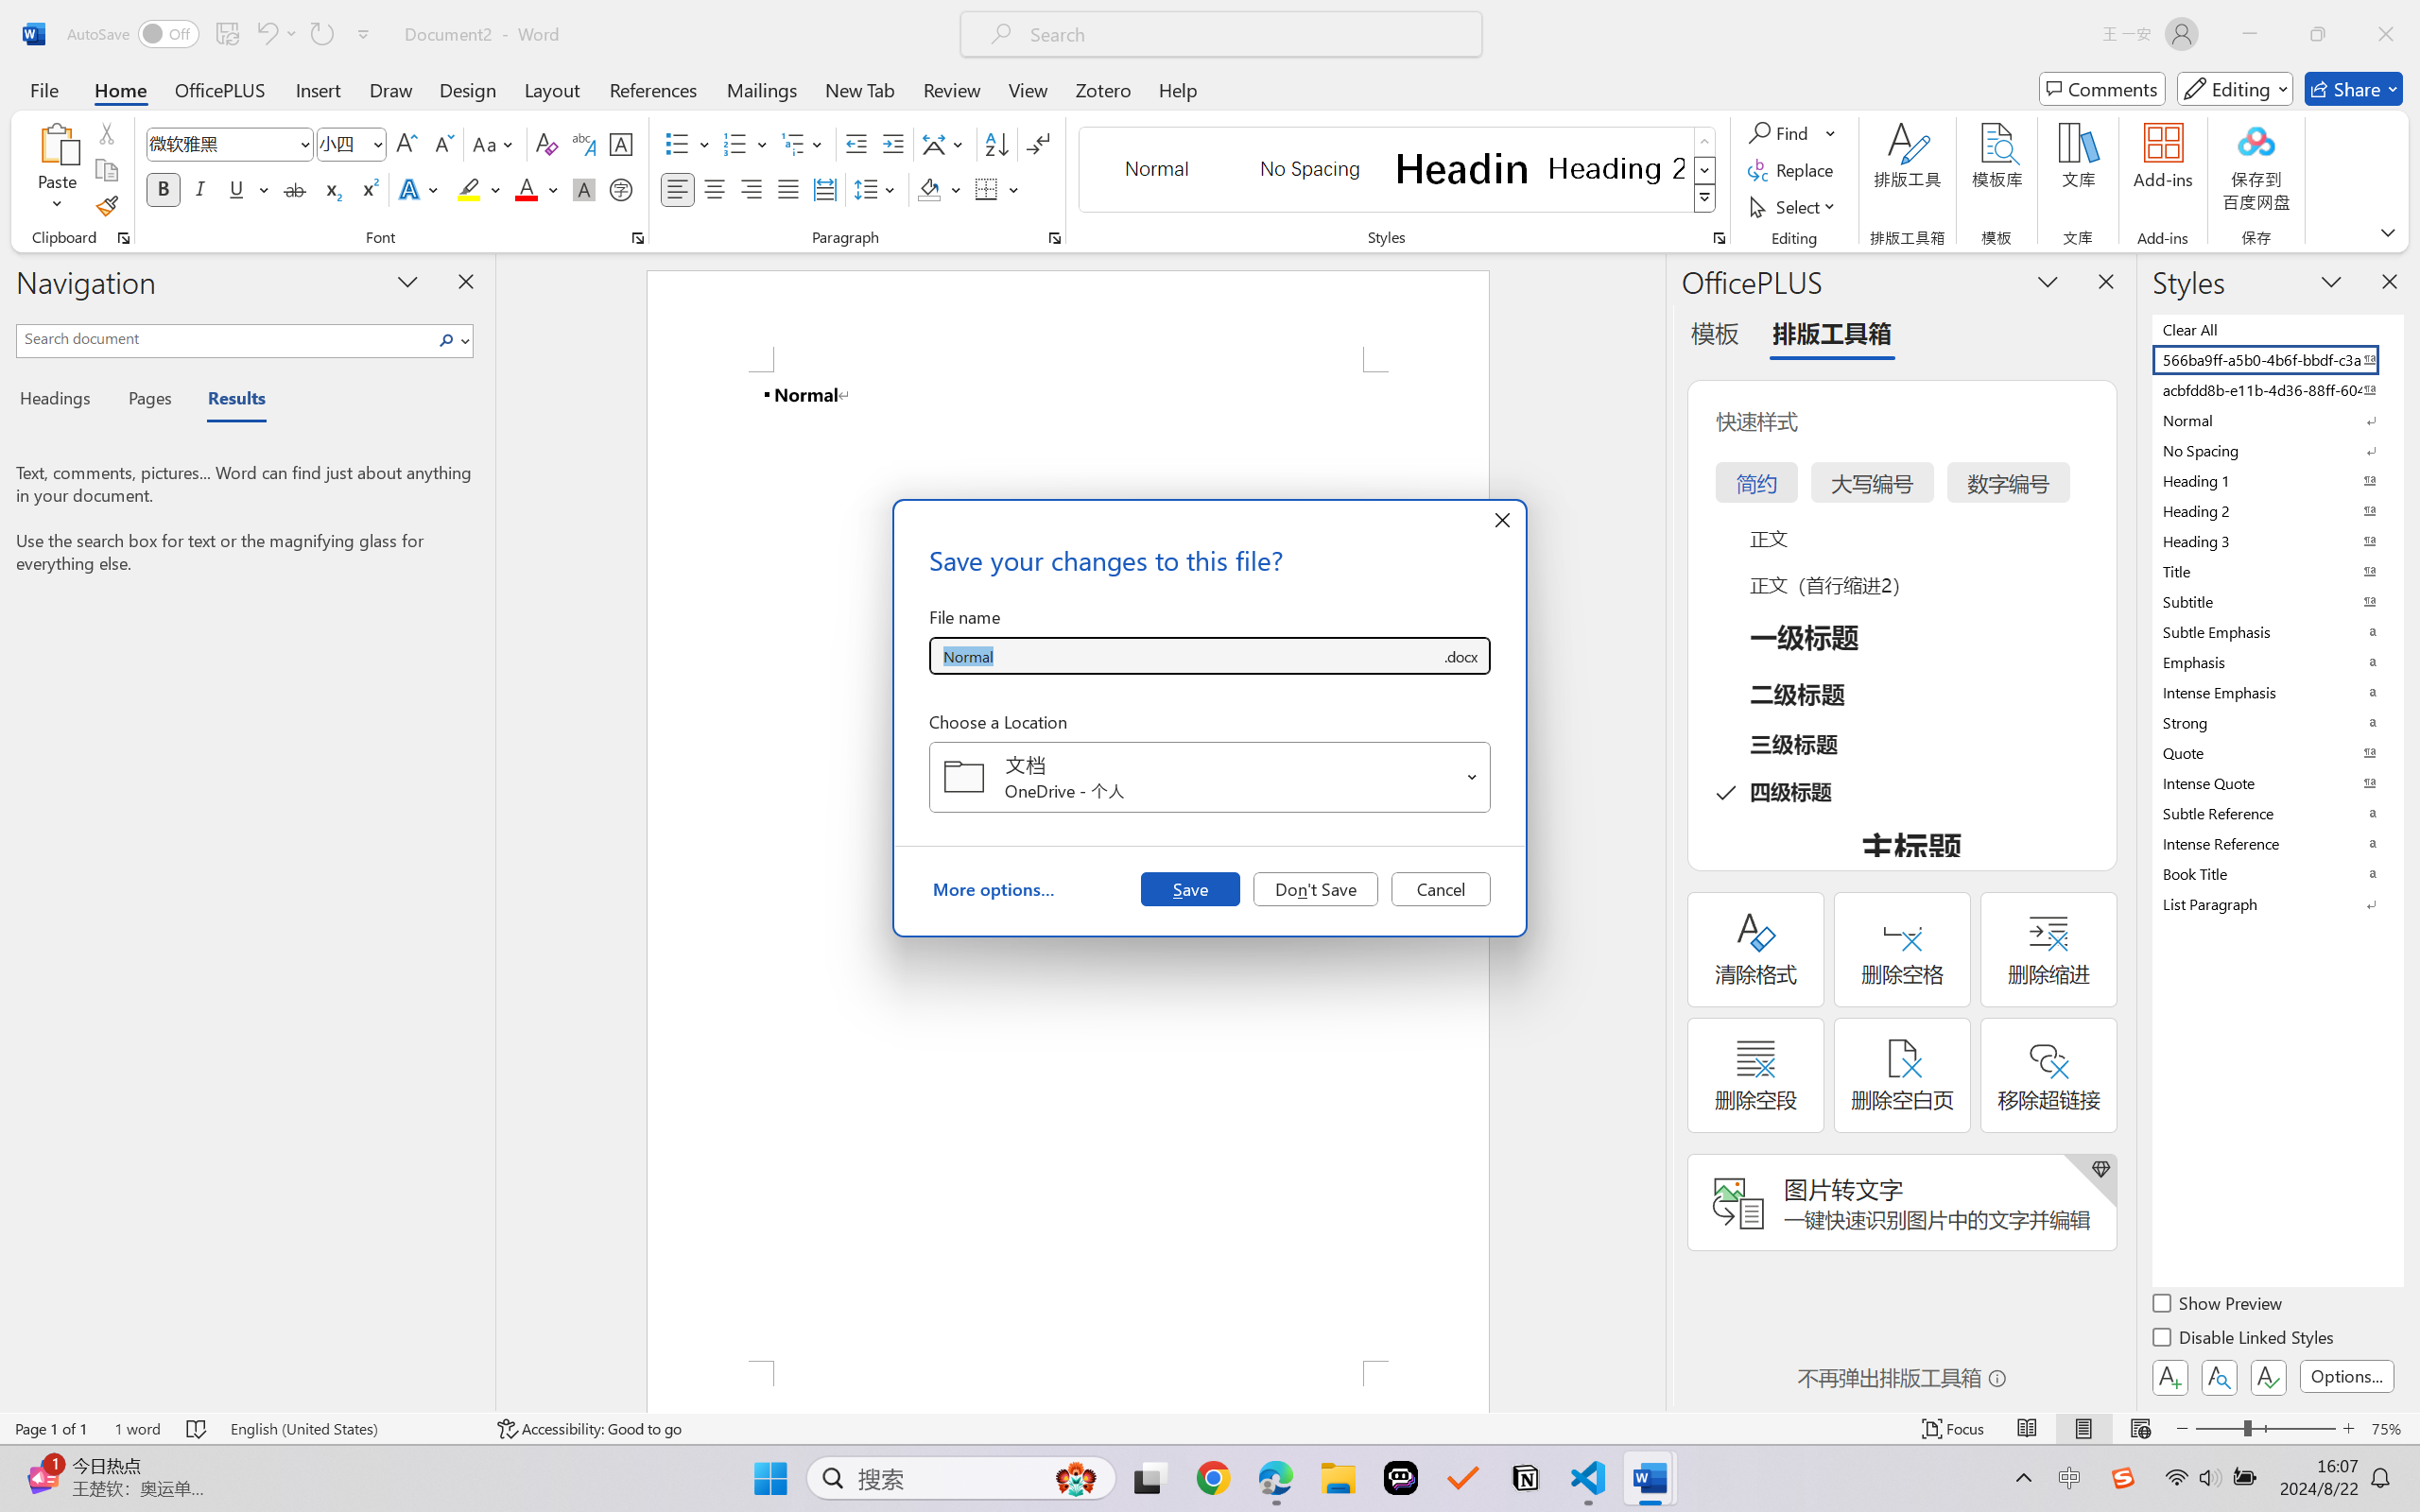  What do you see at coordinates (2084, 1429) in the screenshot?
I see `Print Layout` at bounding box center [2084, 1429].